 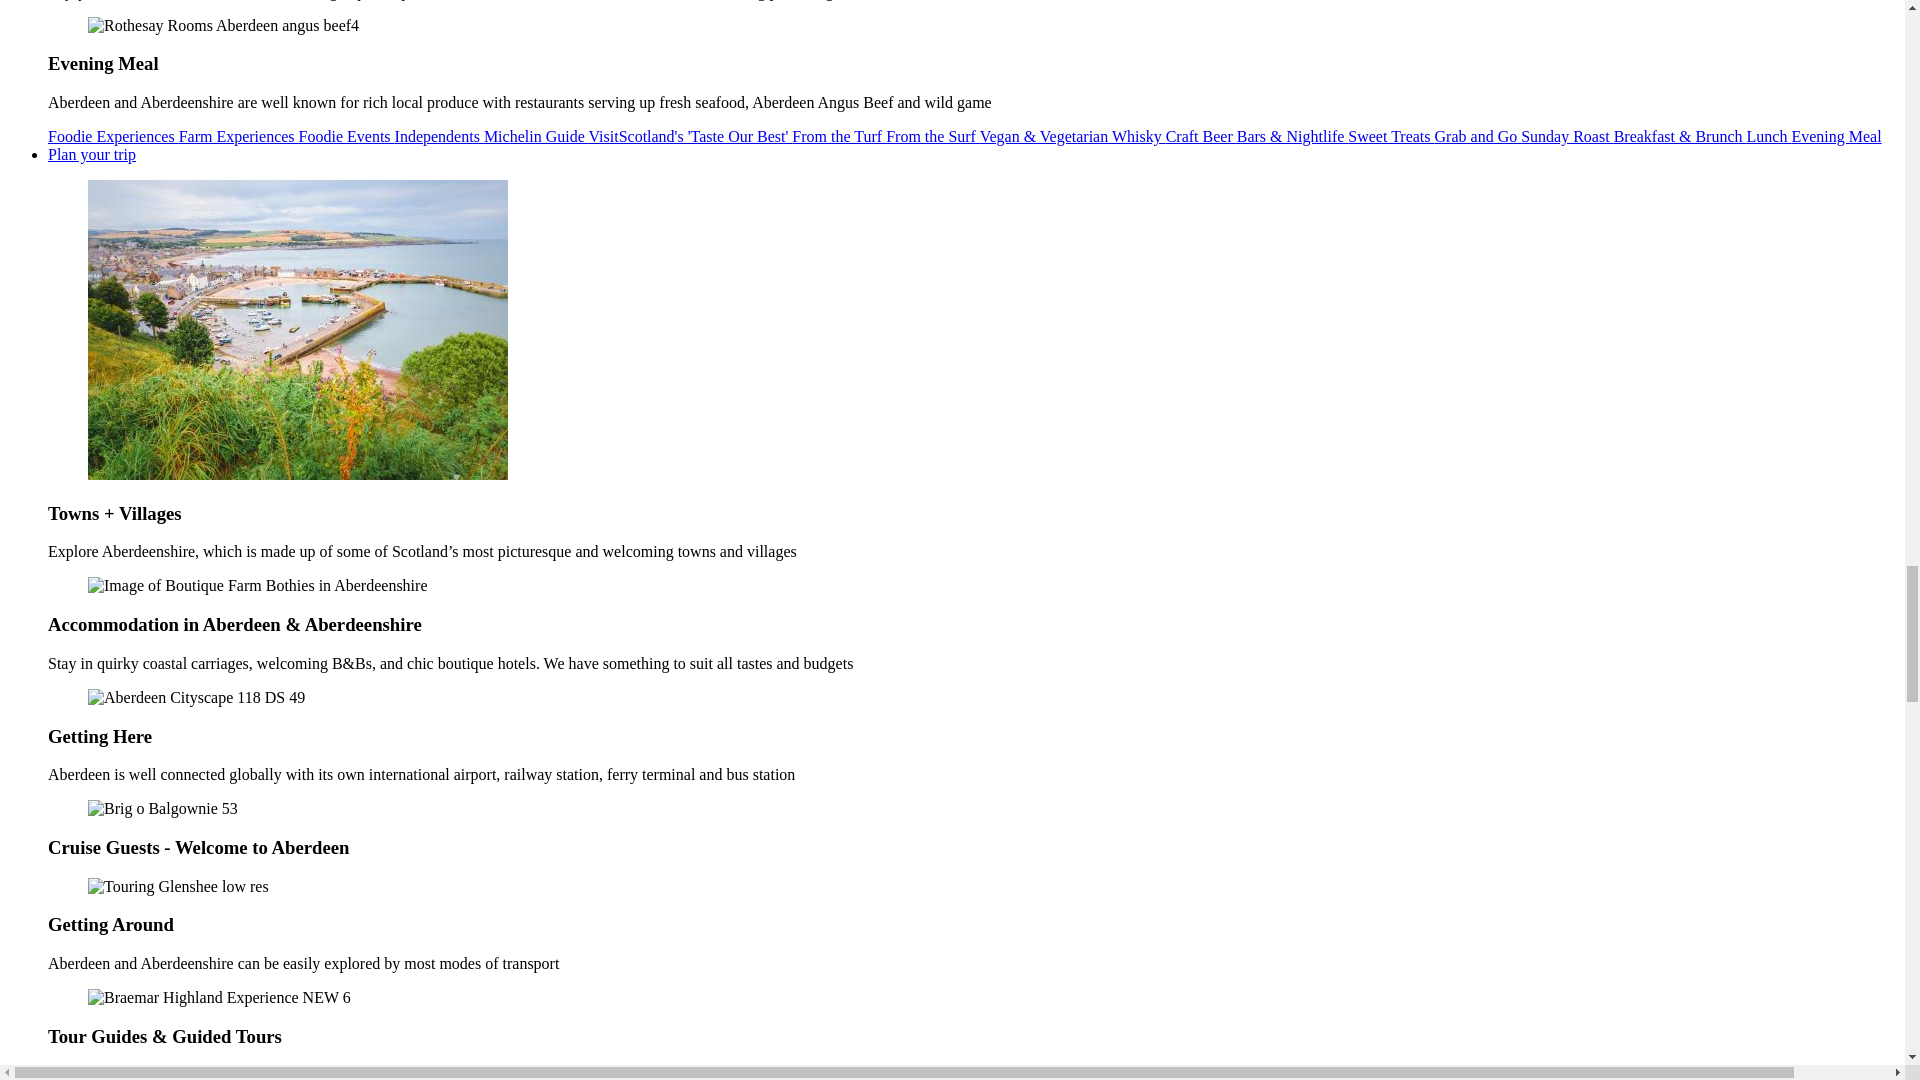 I want to click on VisitScotland's 'Taste Our Best', so click(x=689, y=136).